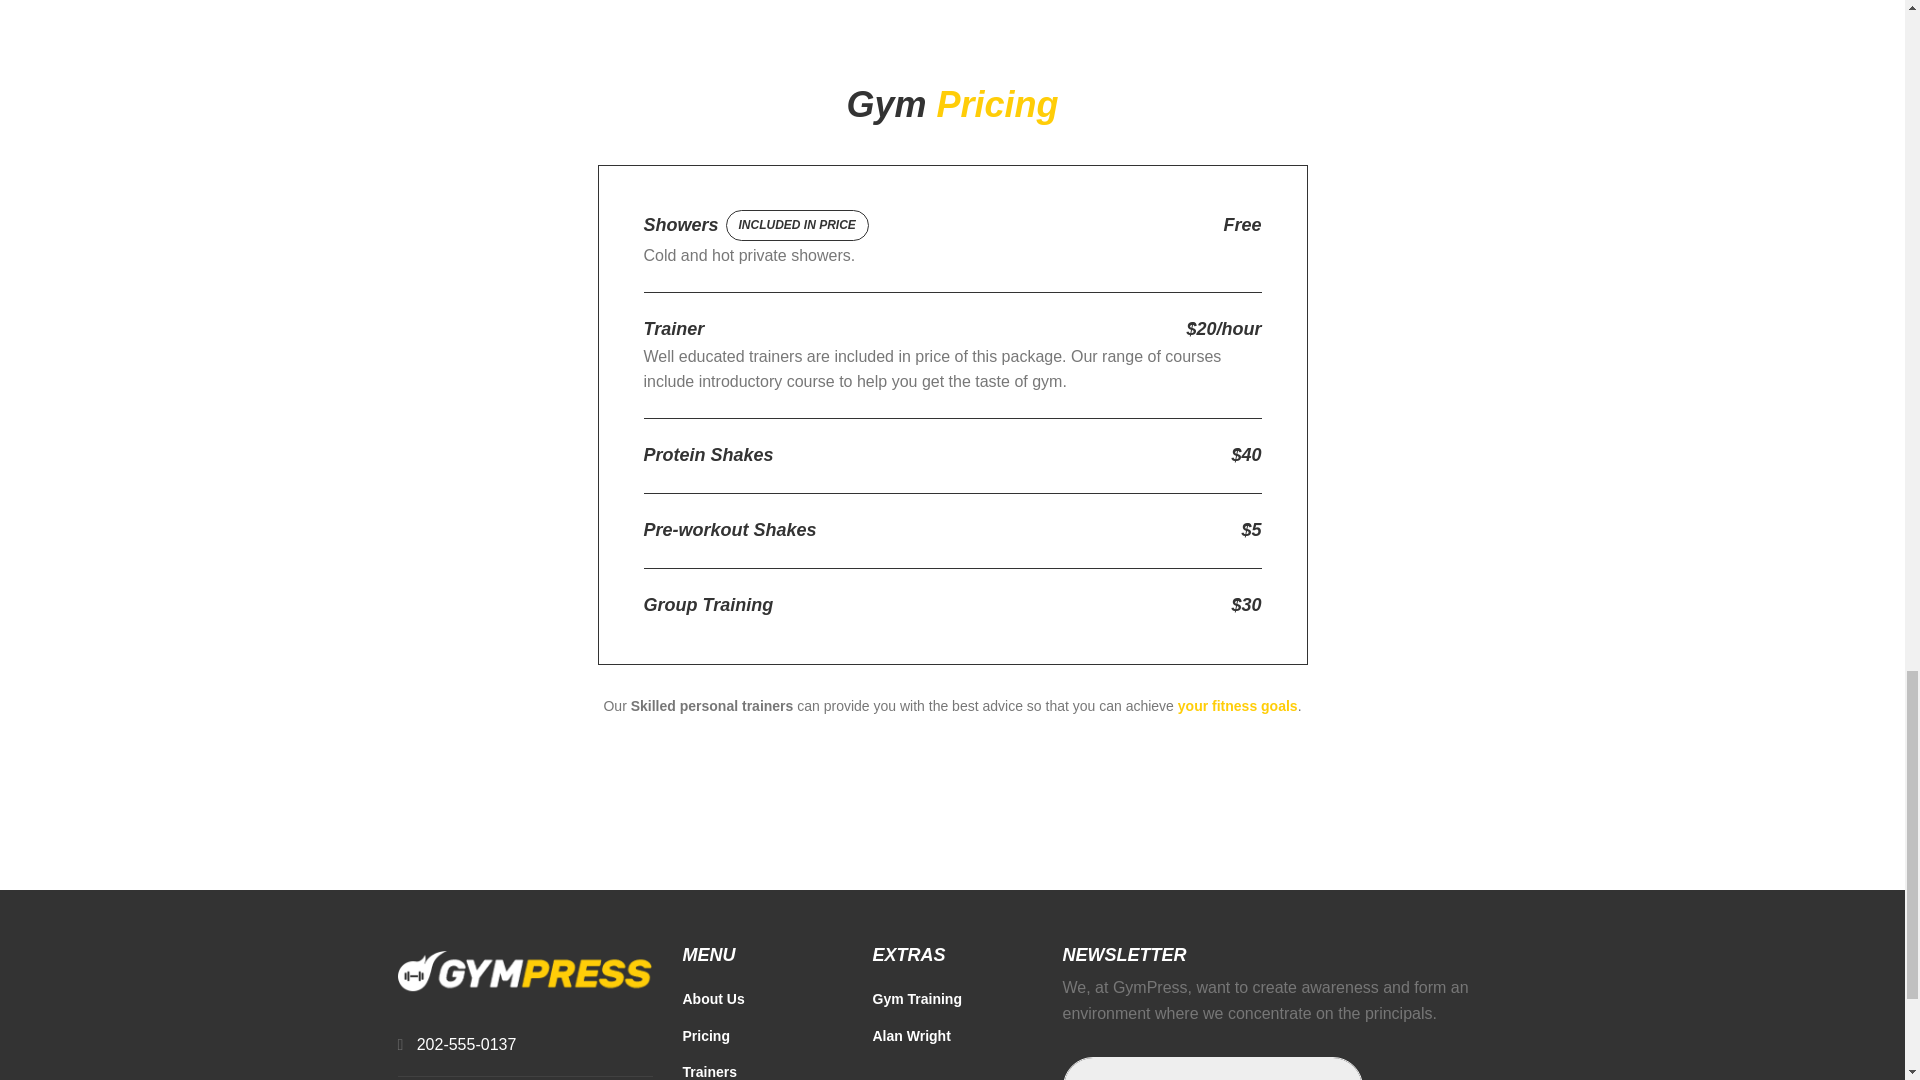  Describe the element at coordinates (1235, 705) in the screenshot. I see `your fitness goals` at that location.